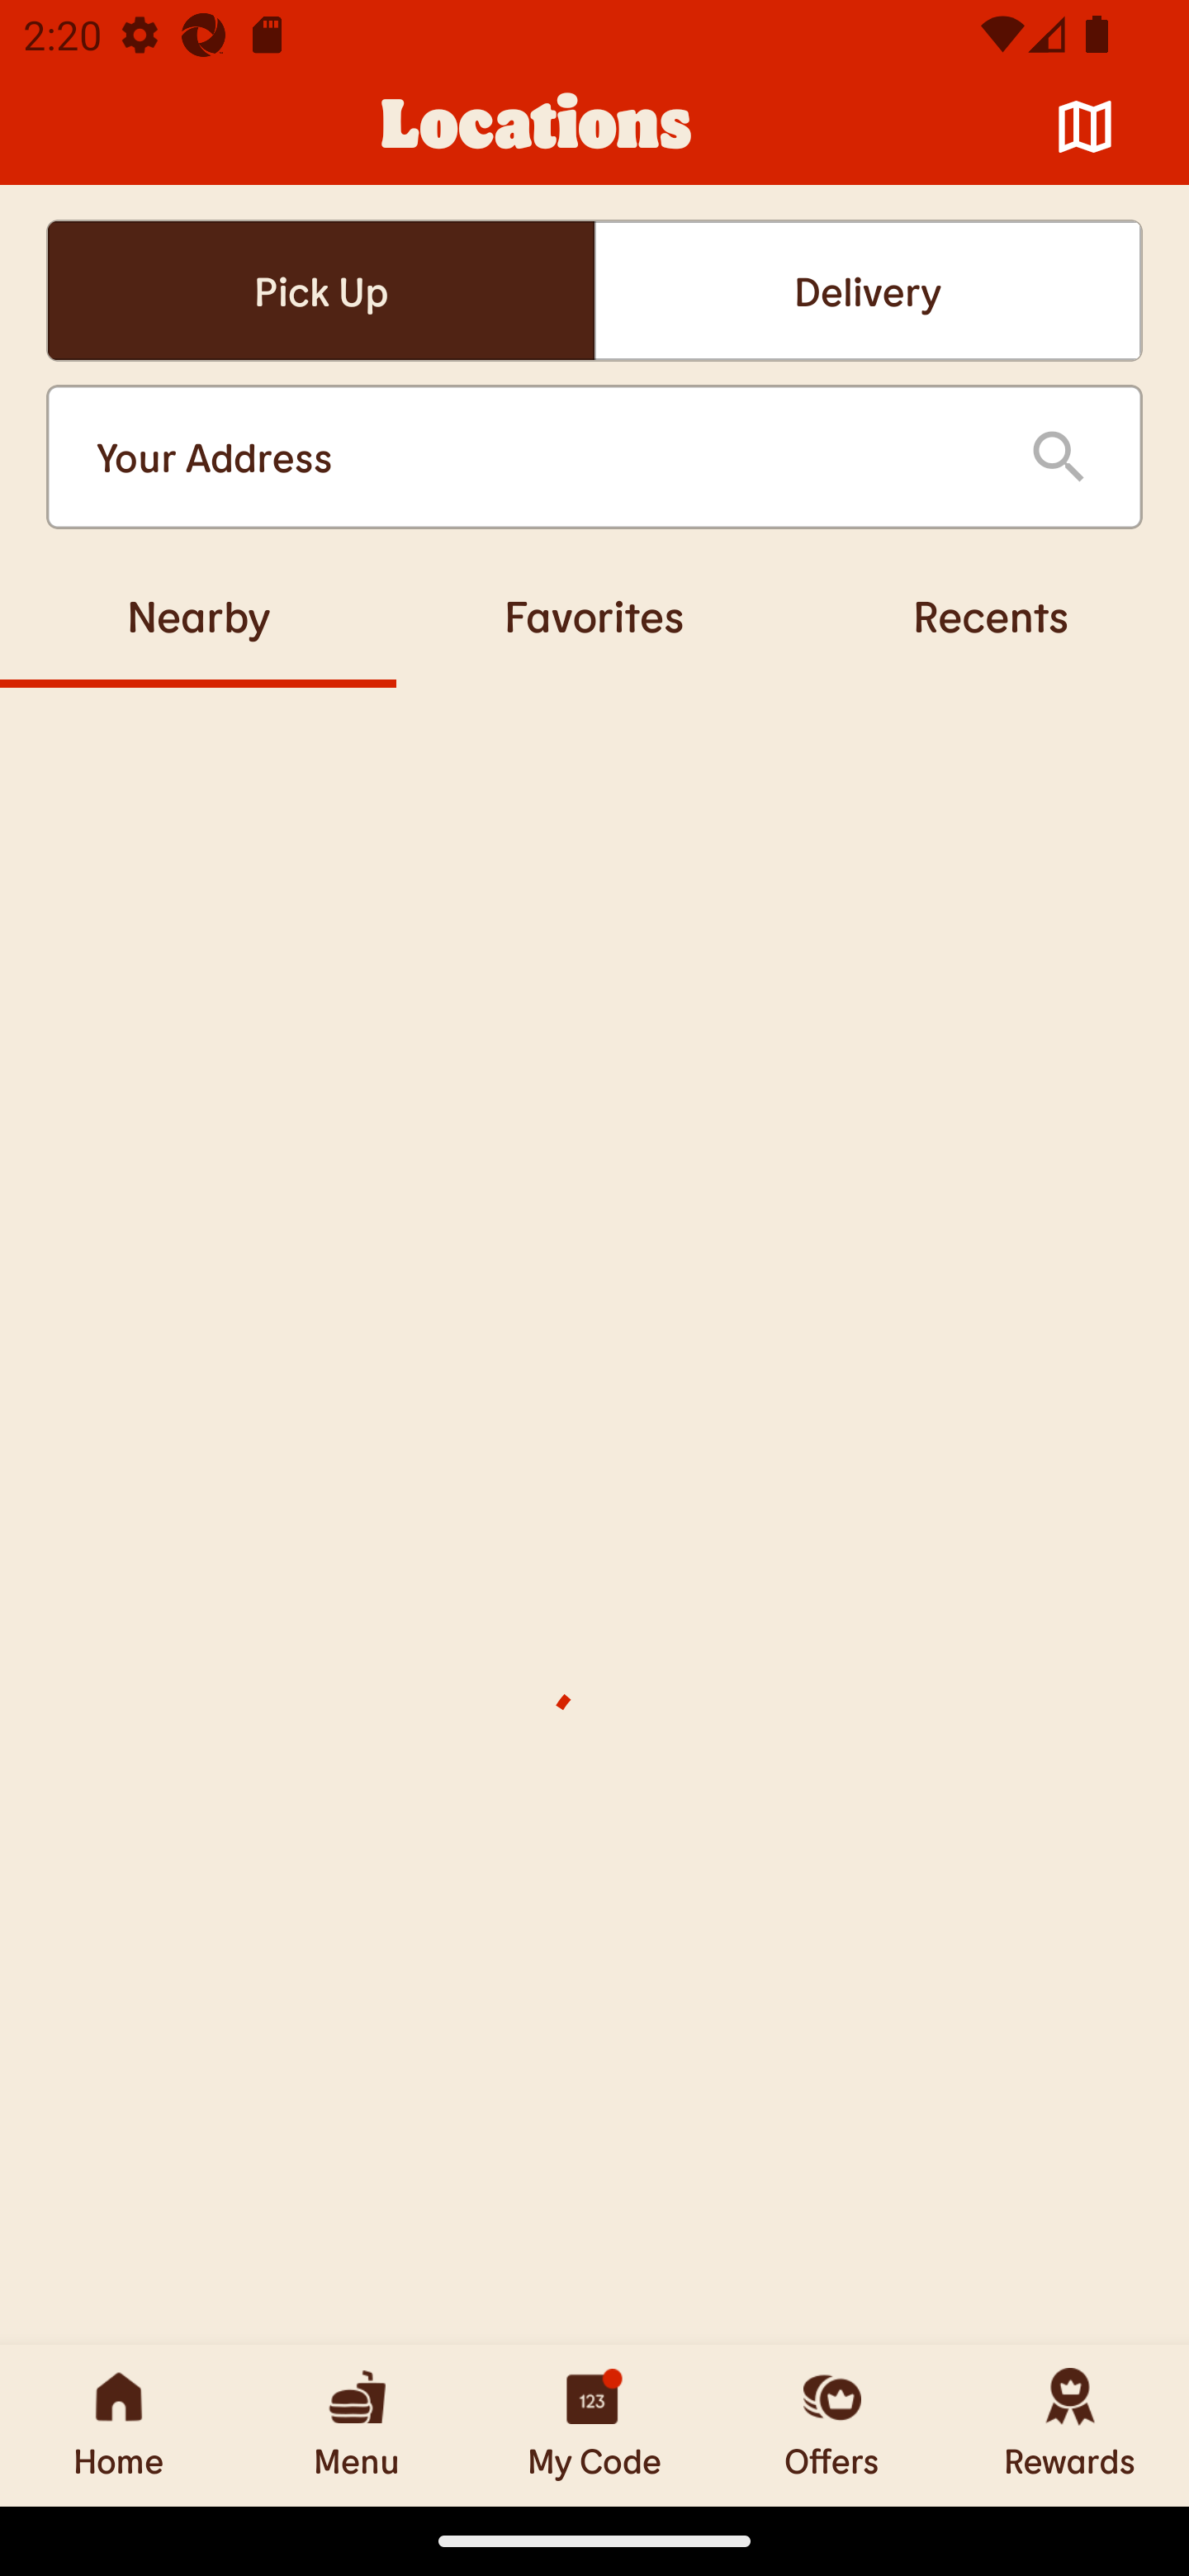 This screenshot has height=2576, width=1189. I want to click on Recents, so click(991, 615).